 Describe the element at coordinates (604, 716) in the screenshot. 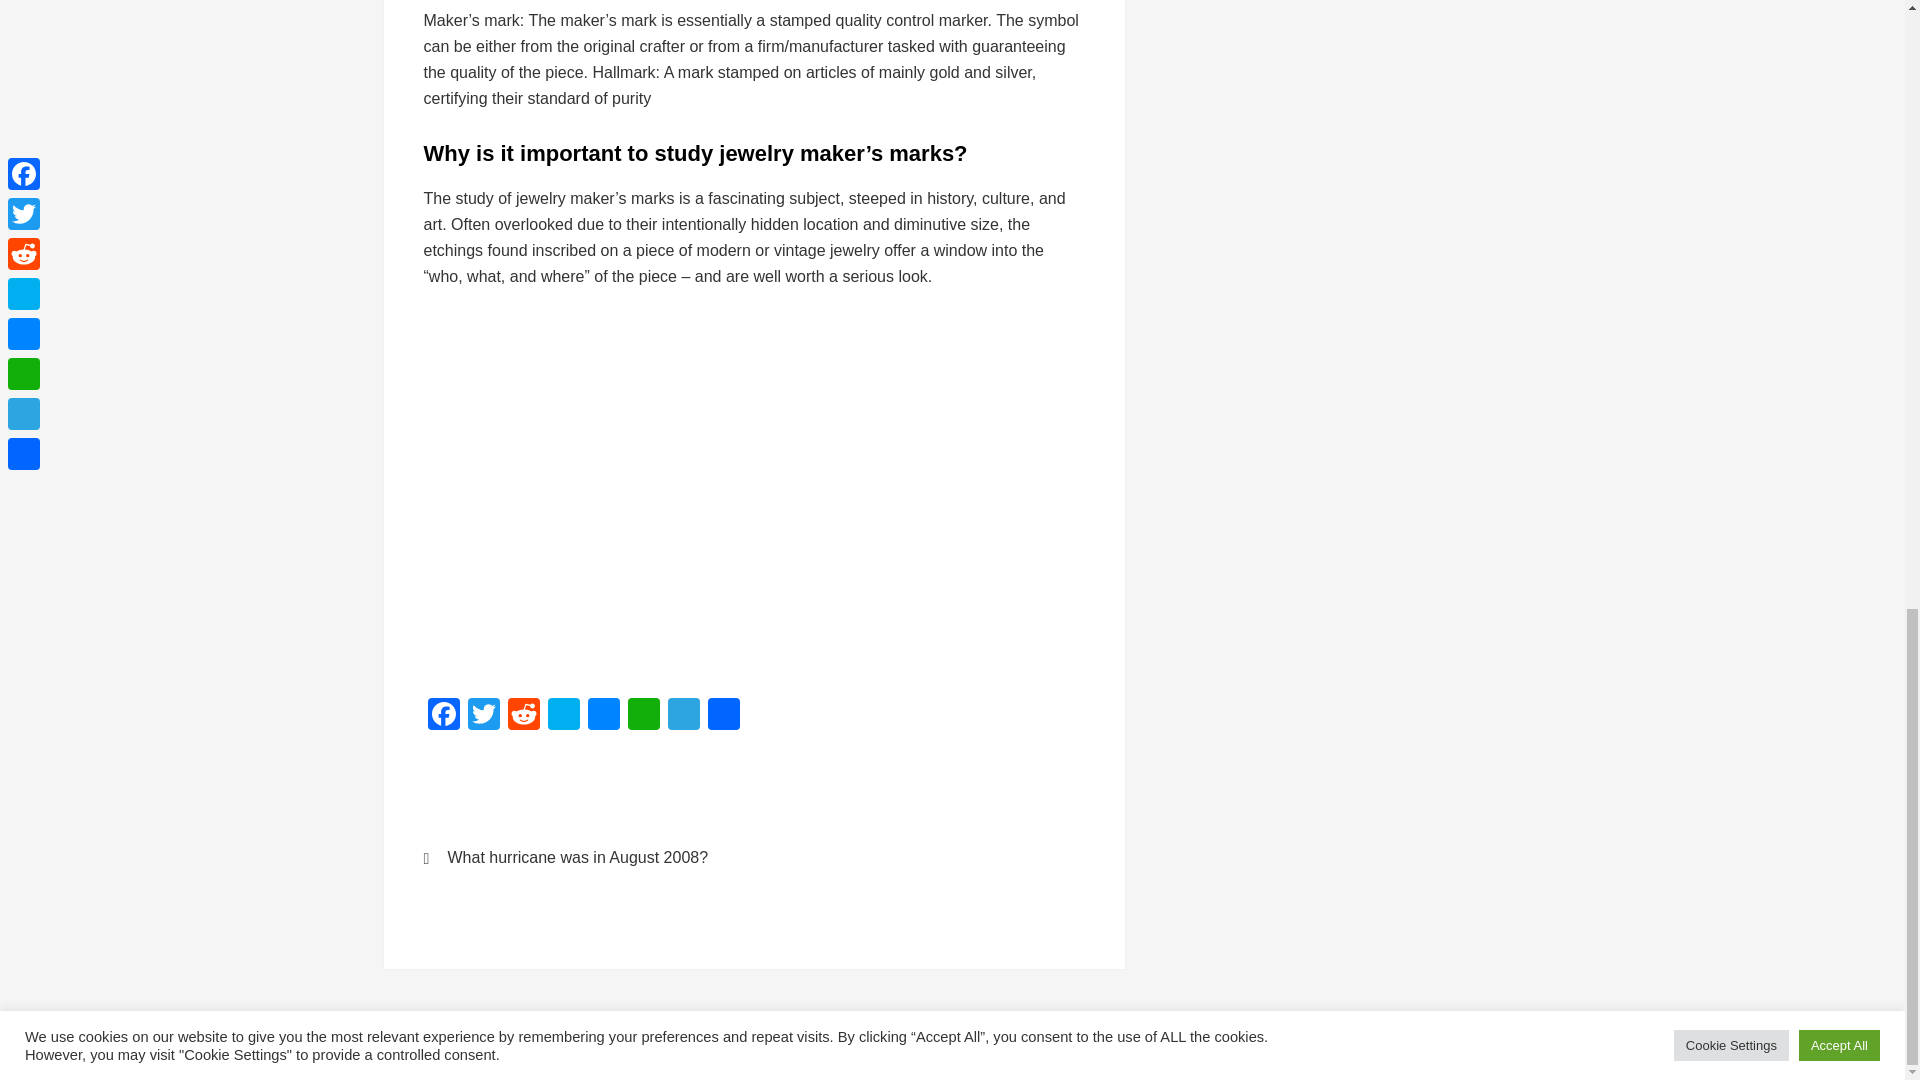

I see `Messenger` at that location.